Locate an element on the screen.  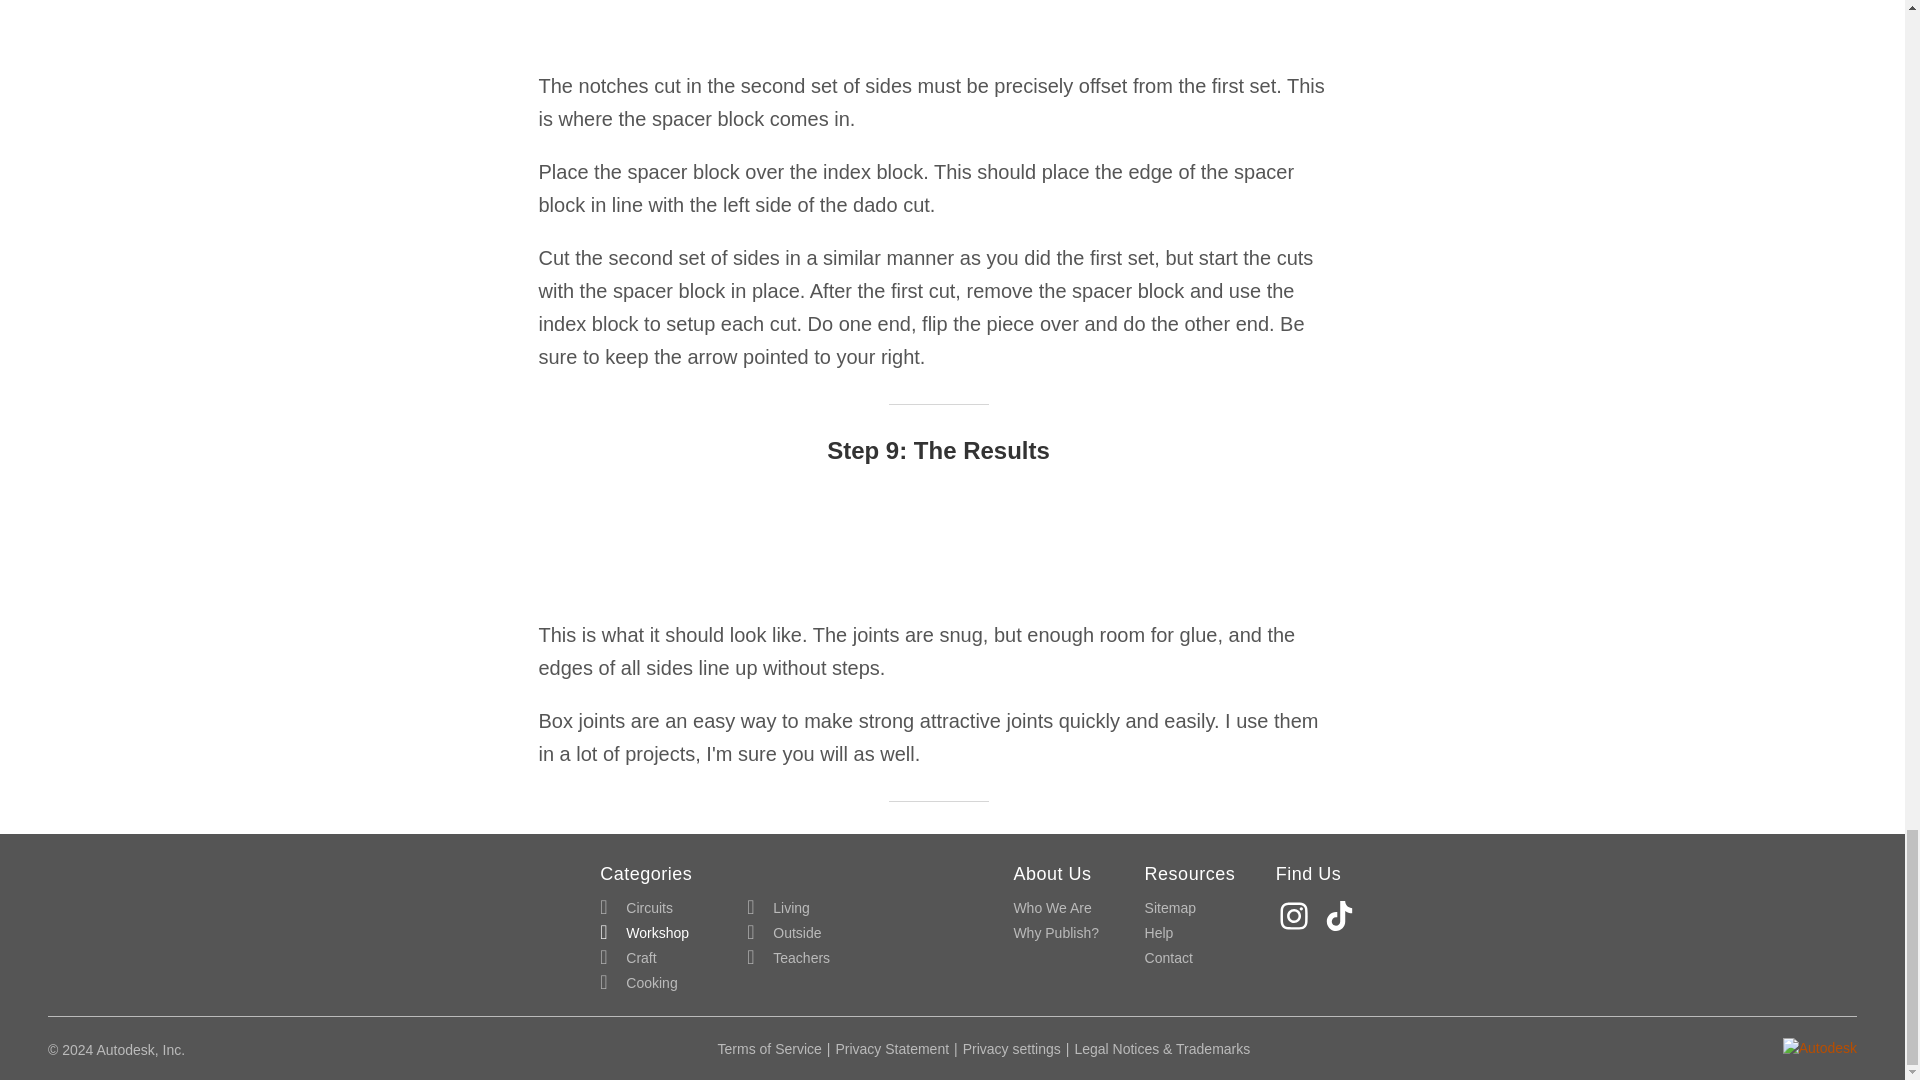
Circuits is located at coordinates (636, 908).